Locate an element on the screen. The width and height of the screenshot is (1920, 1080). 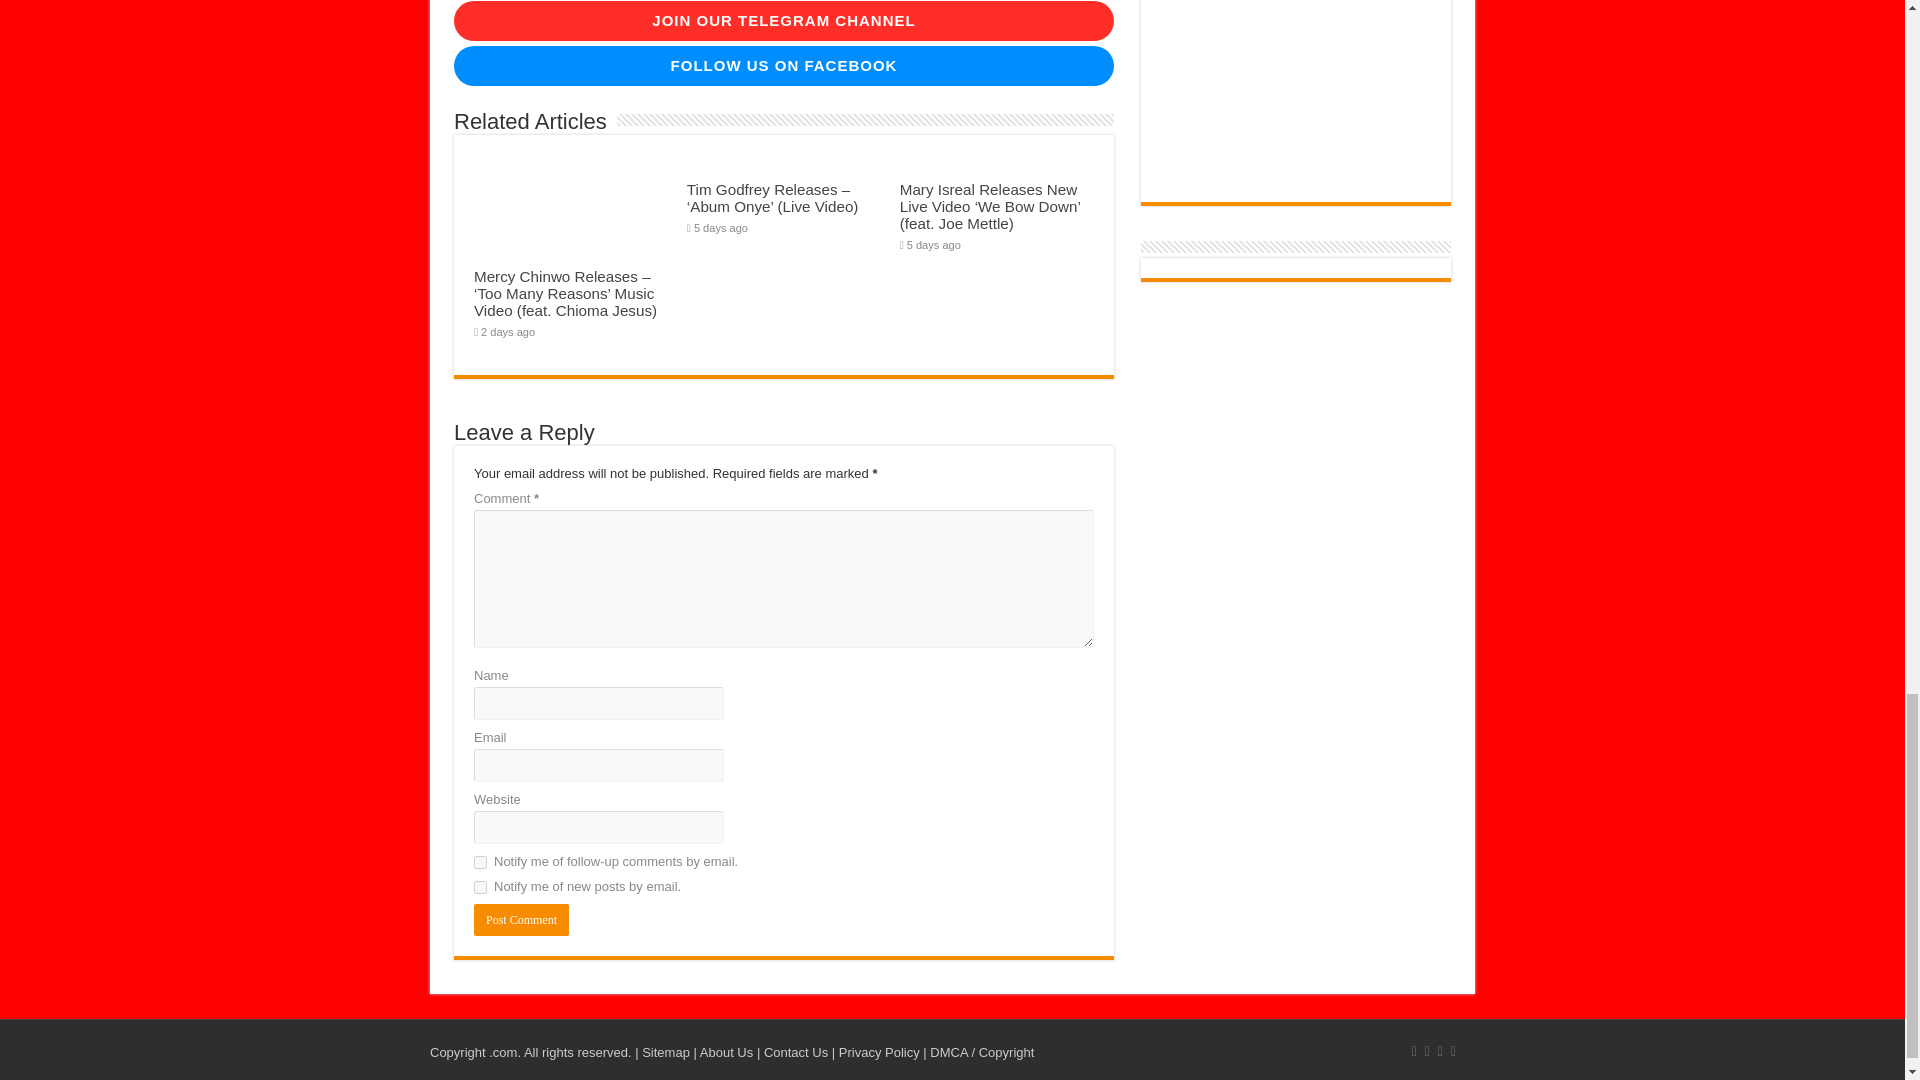
subscribe is located at coordinates (480, 888).